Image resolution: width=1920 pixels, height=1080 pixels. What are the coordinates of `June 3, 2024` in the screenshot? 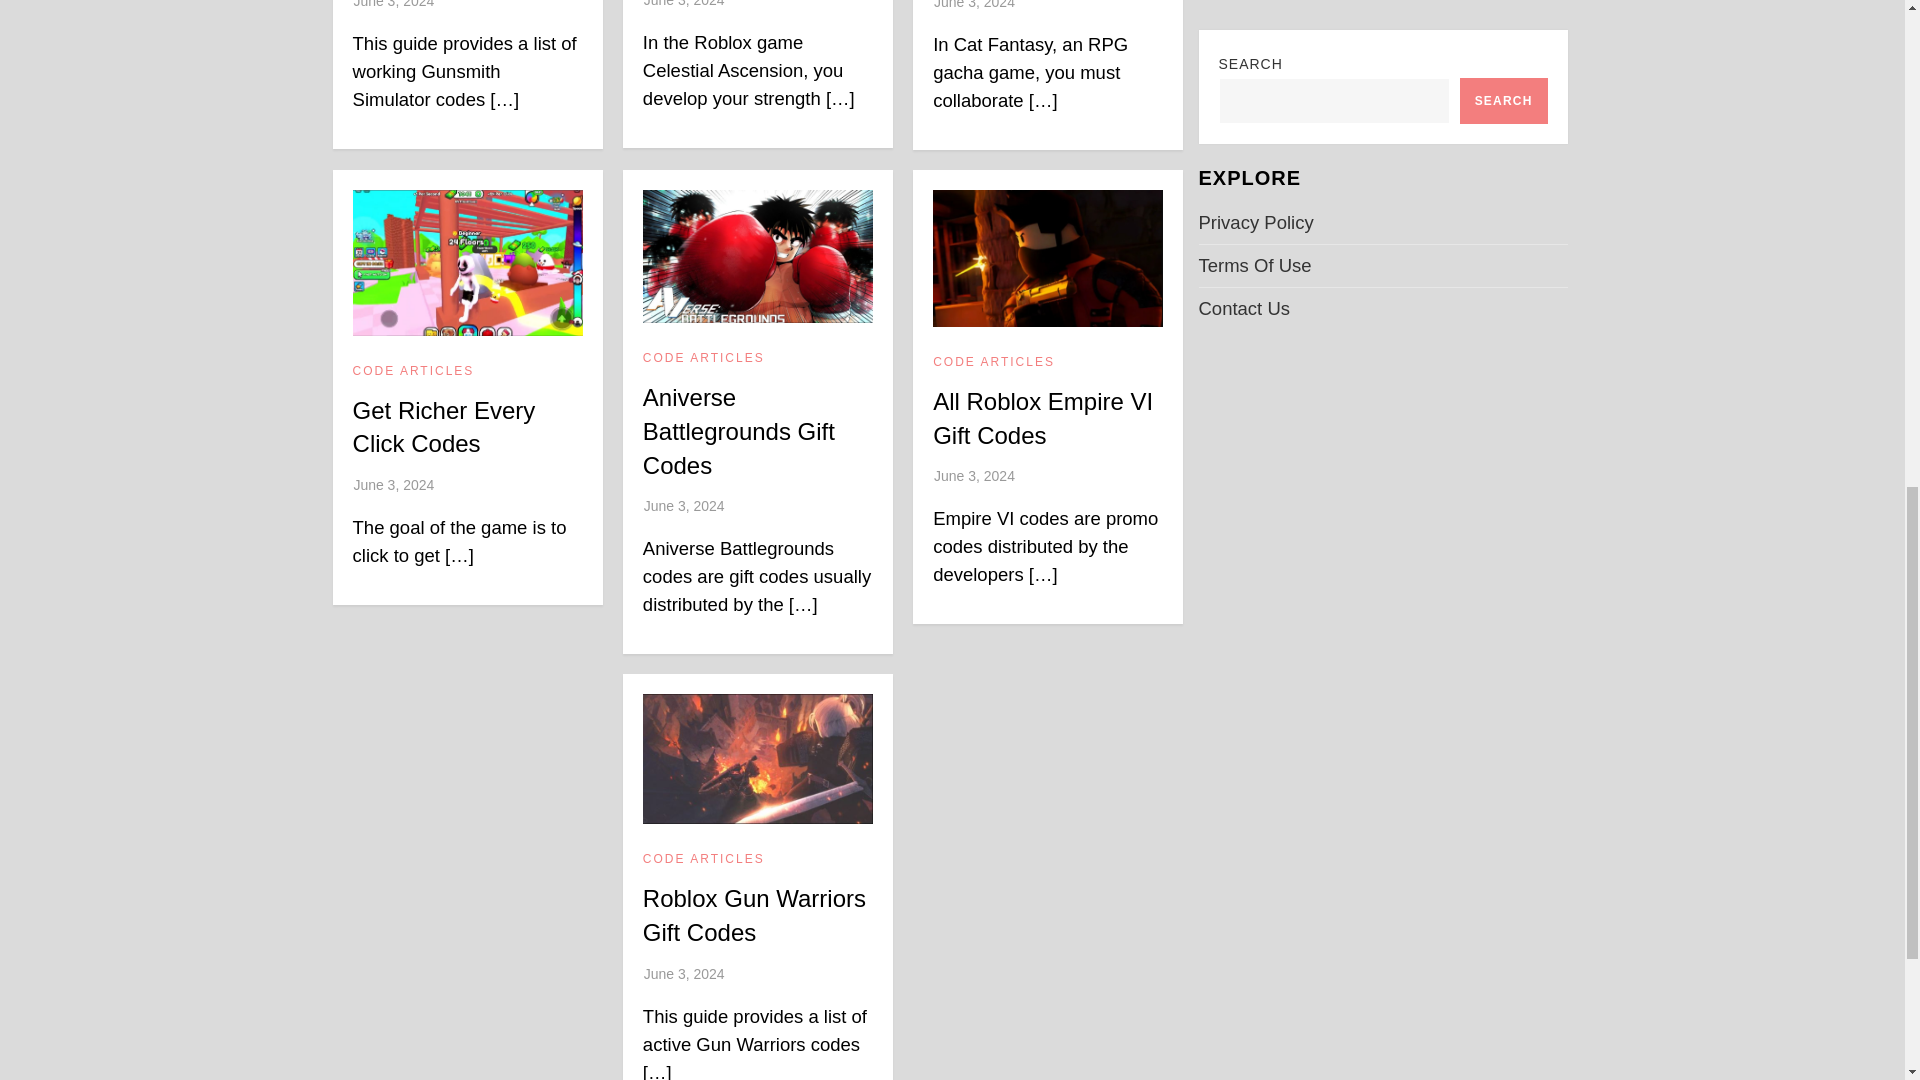 It's located at (393, 4).